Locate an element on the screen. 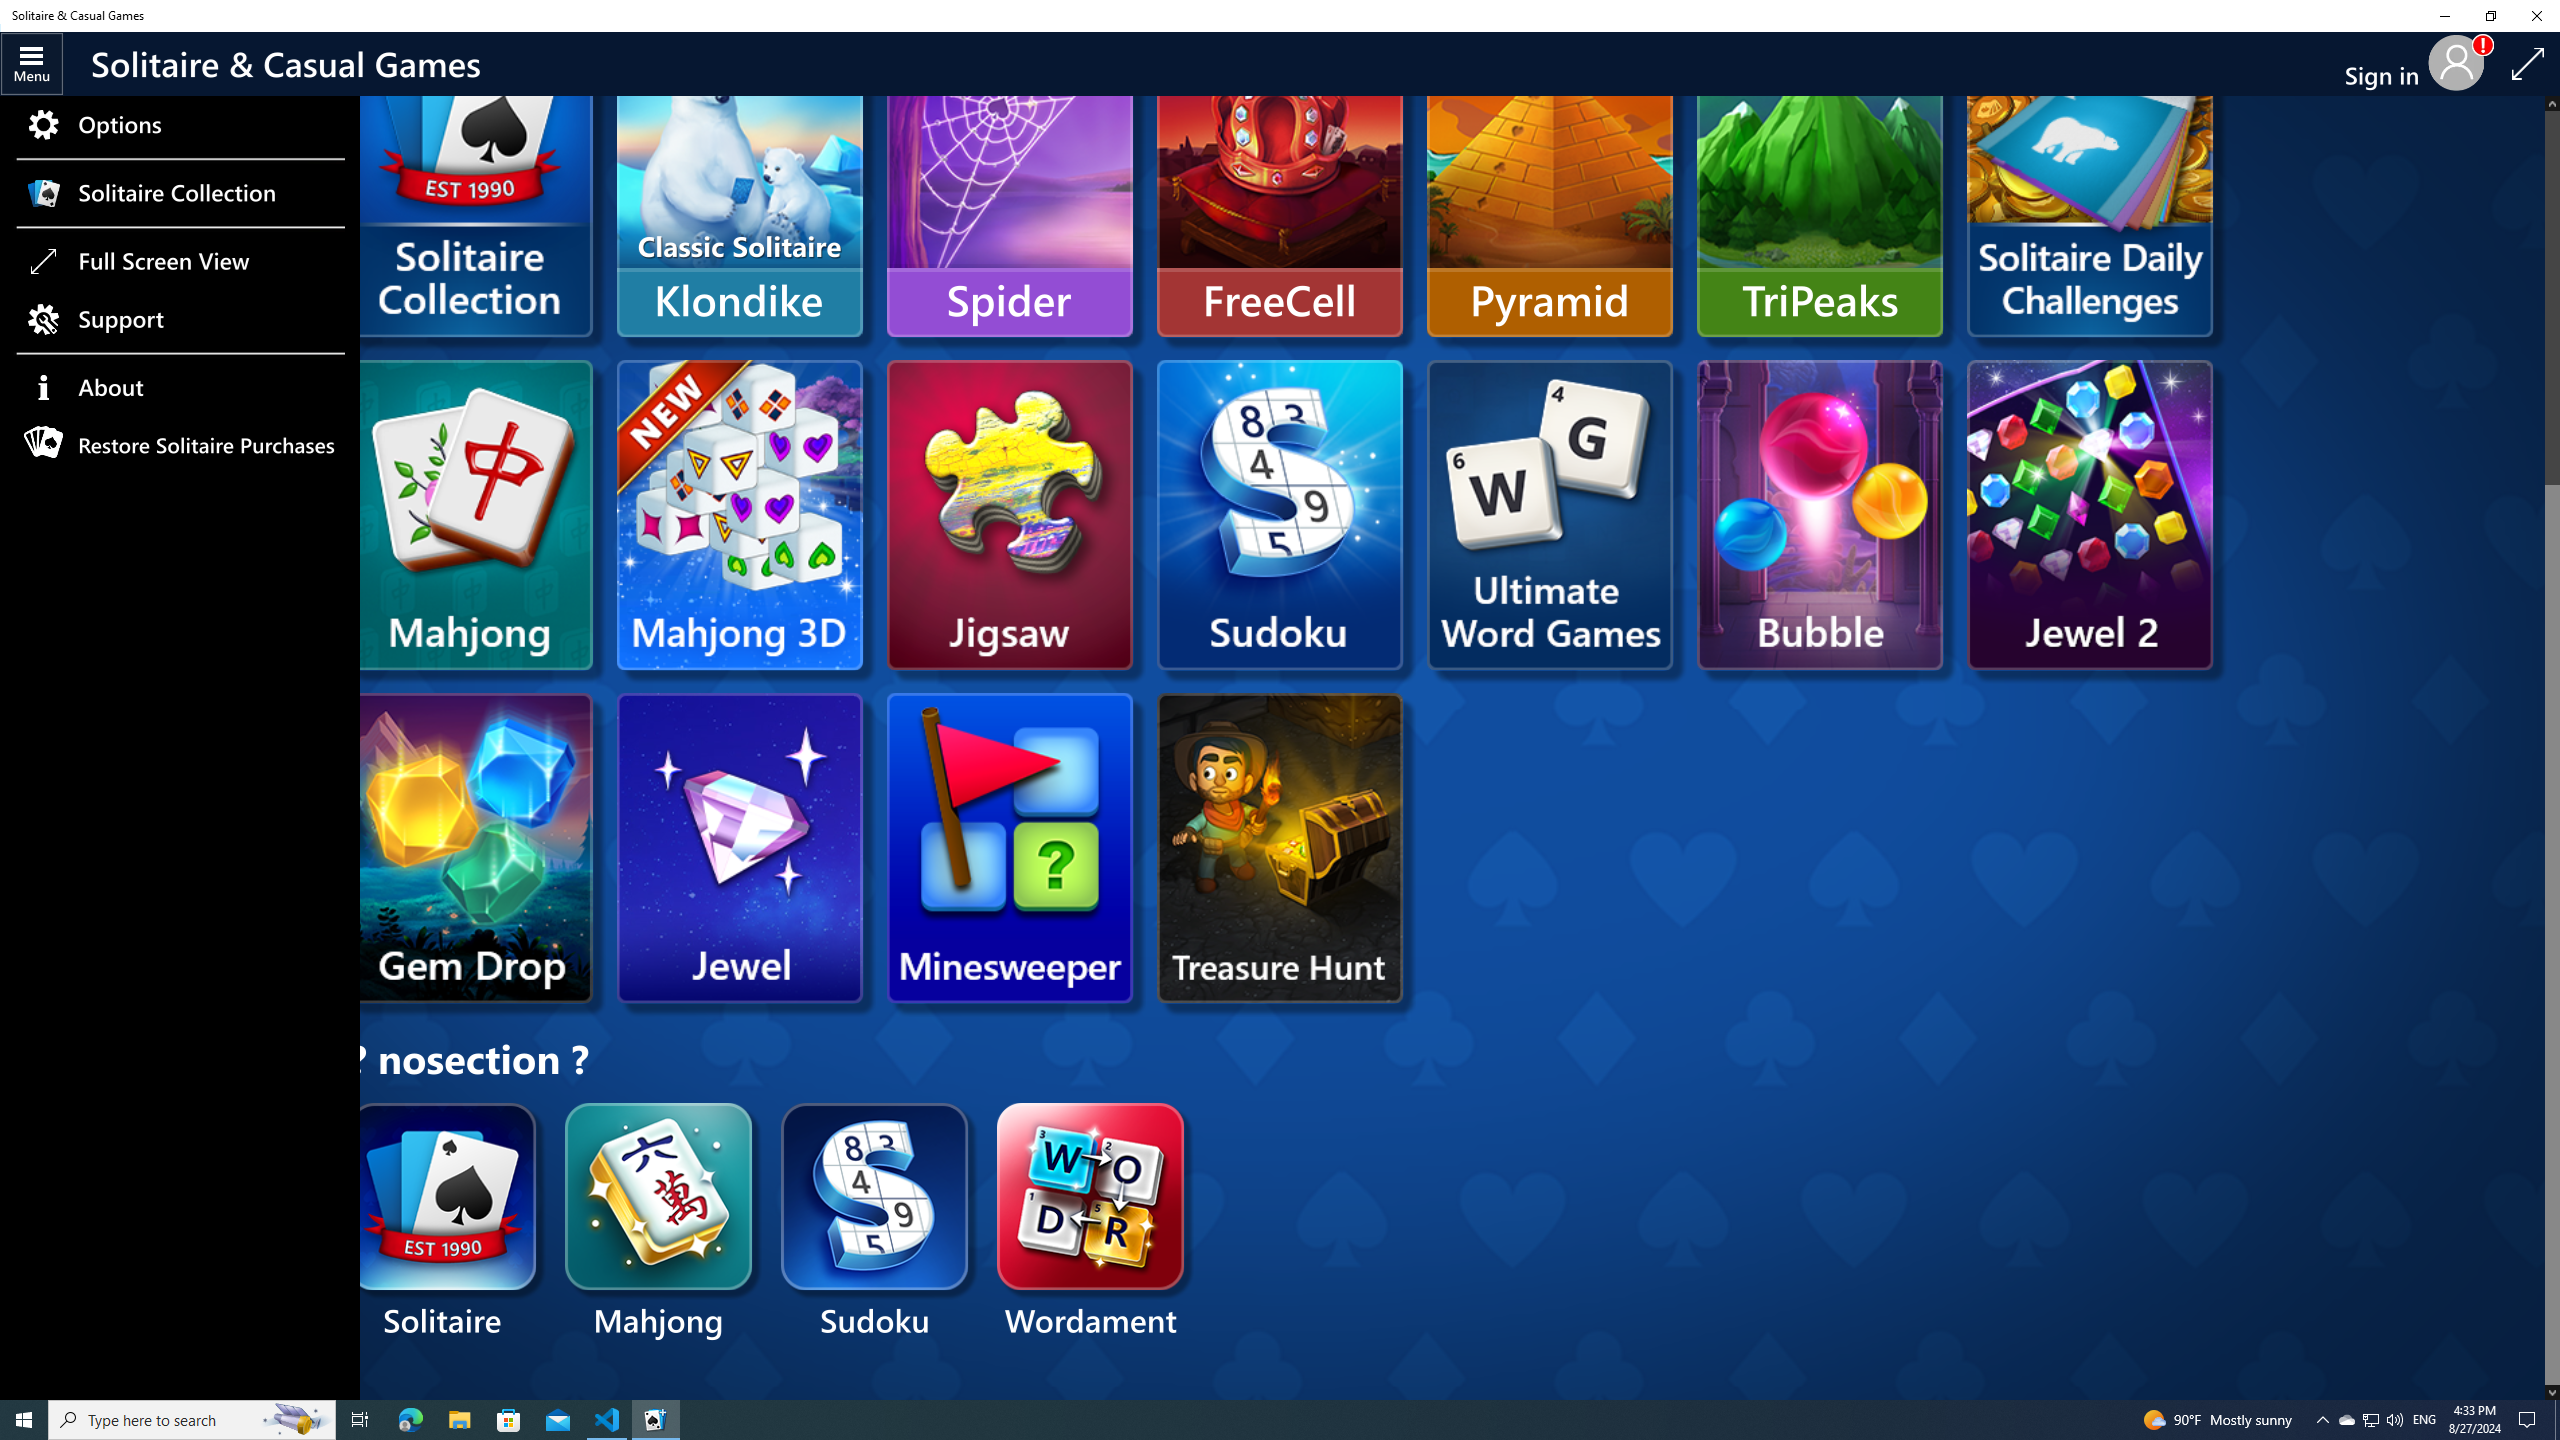  Mahjong is located at coordinates (659, 1223).